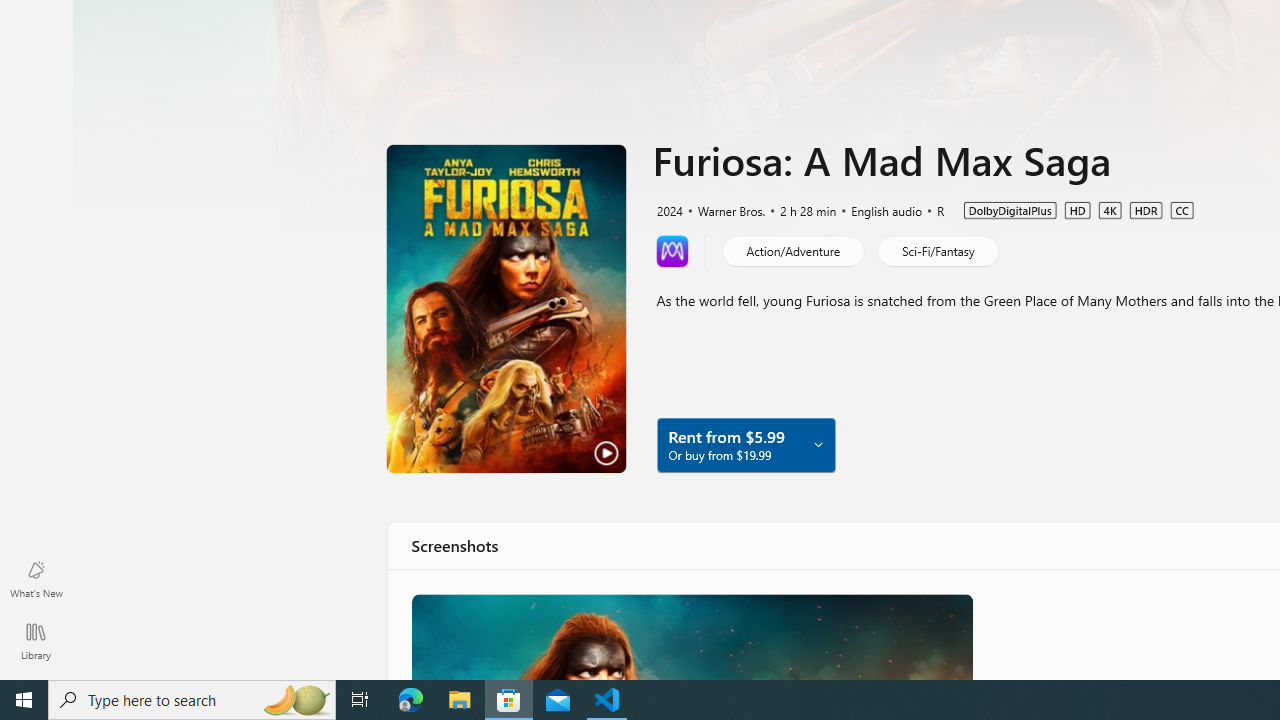  Describe the element at coordinates (937, 250) in the screenshot. I see `Sci-Fi/Fantasy` at that location.